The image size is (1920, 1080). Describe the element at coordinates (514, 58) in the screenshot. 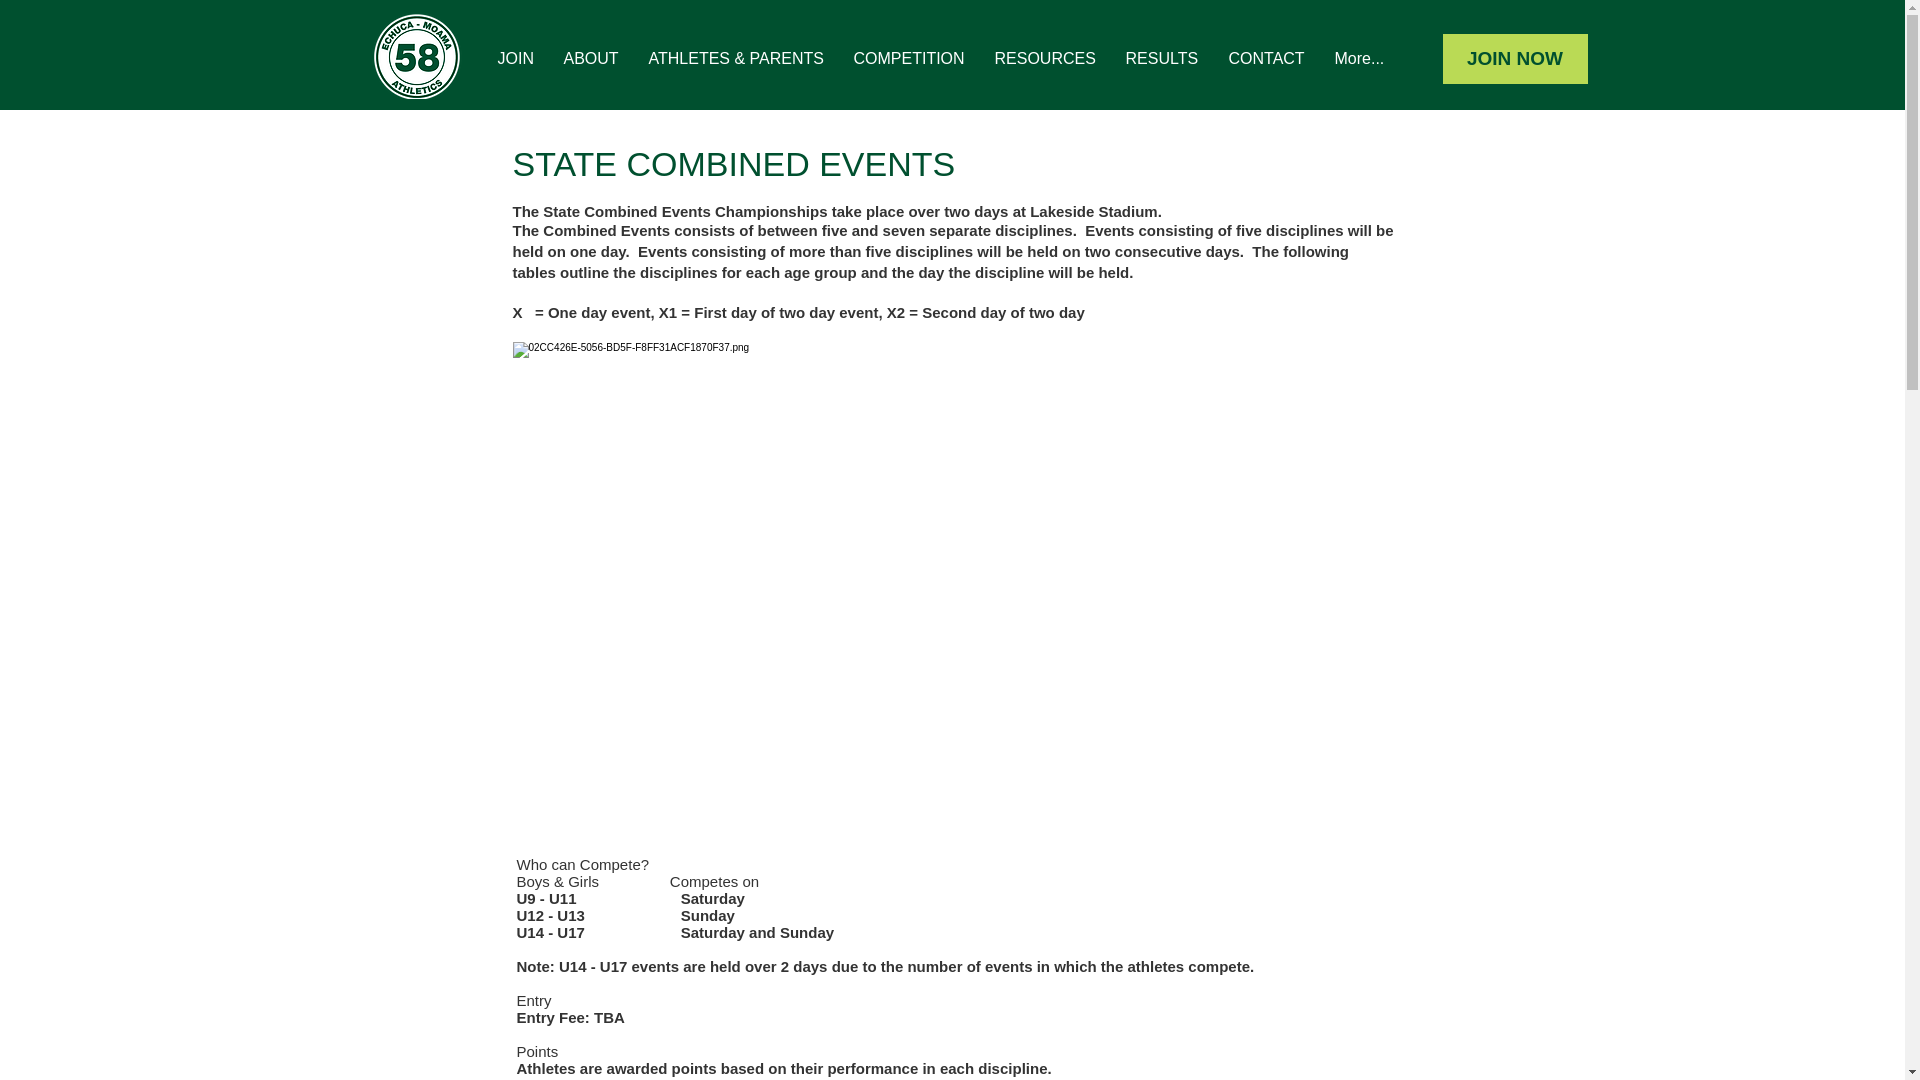

I see `JOIN` at that location.